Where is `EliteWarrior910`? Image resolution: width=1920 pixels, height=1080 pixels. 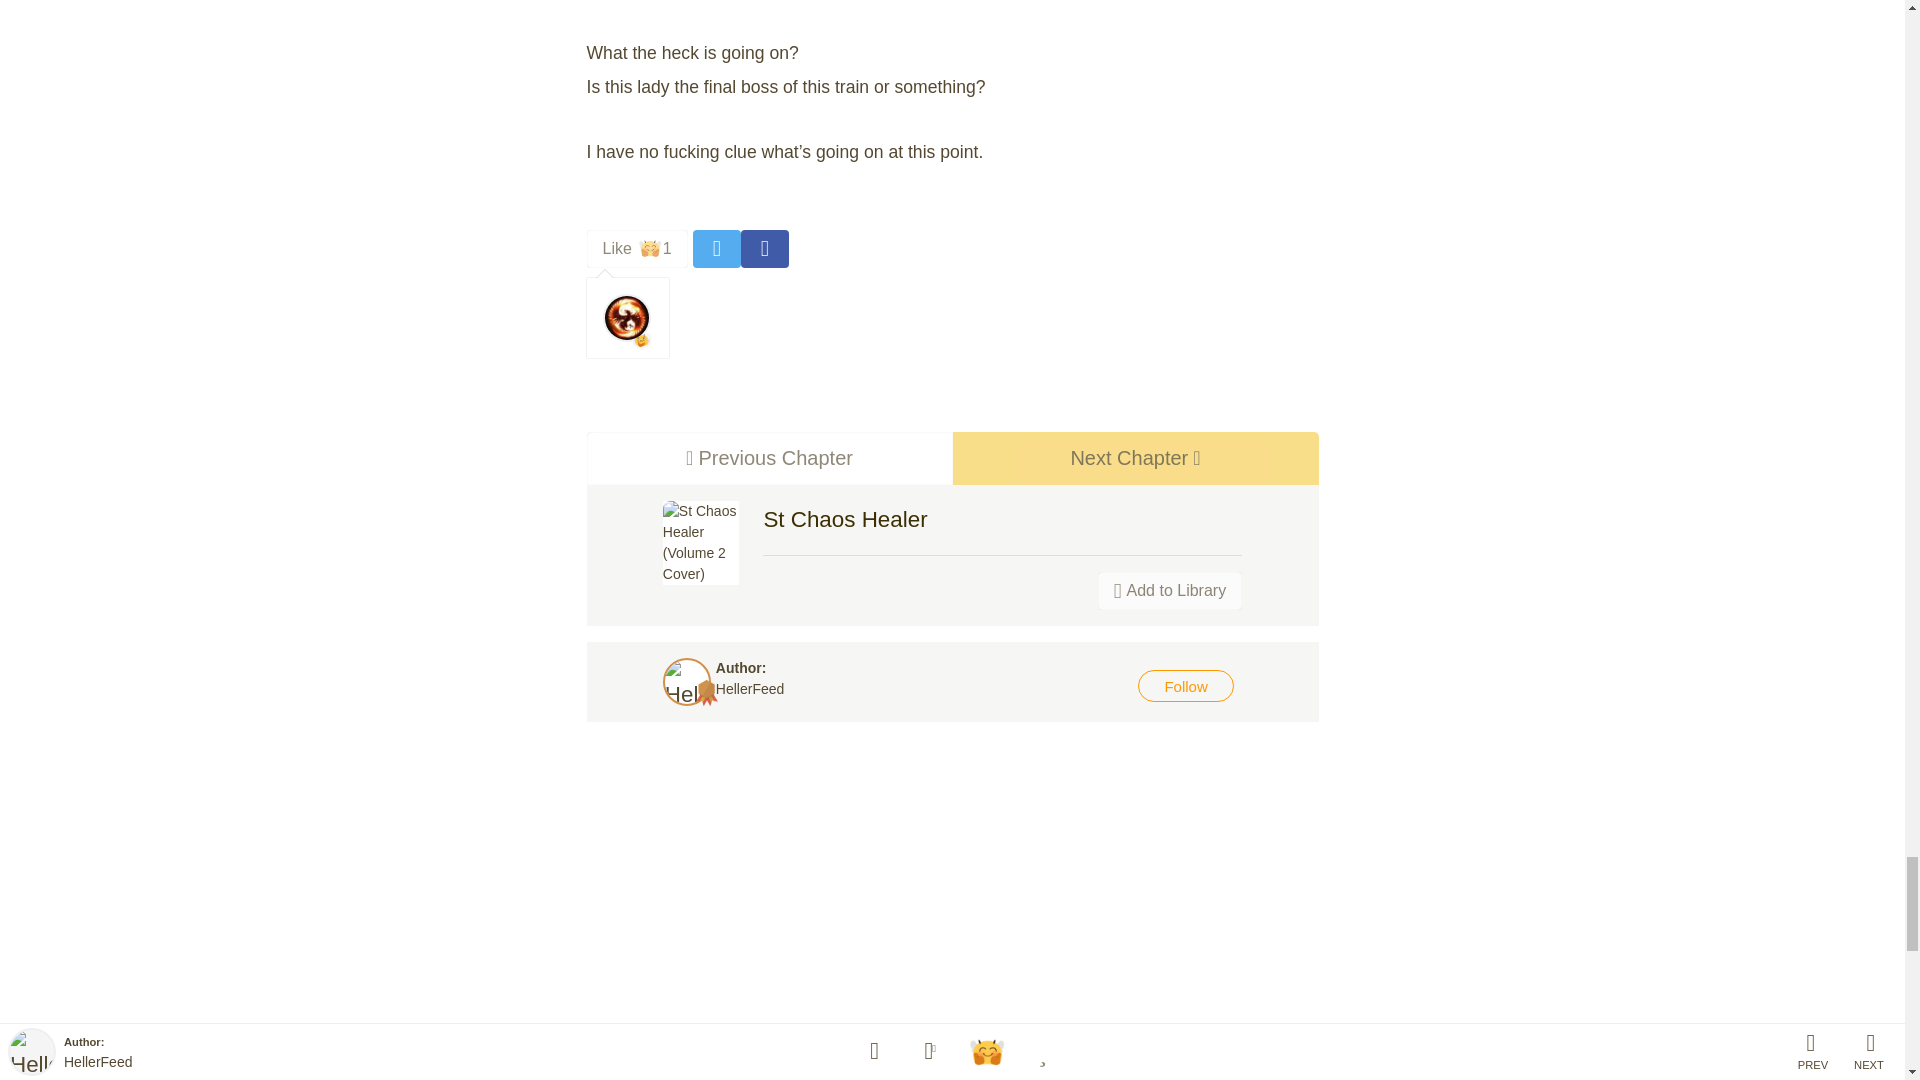 EliteWarrior910 is located at coordinates (1134, 457).